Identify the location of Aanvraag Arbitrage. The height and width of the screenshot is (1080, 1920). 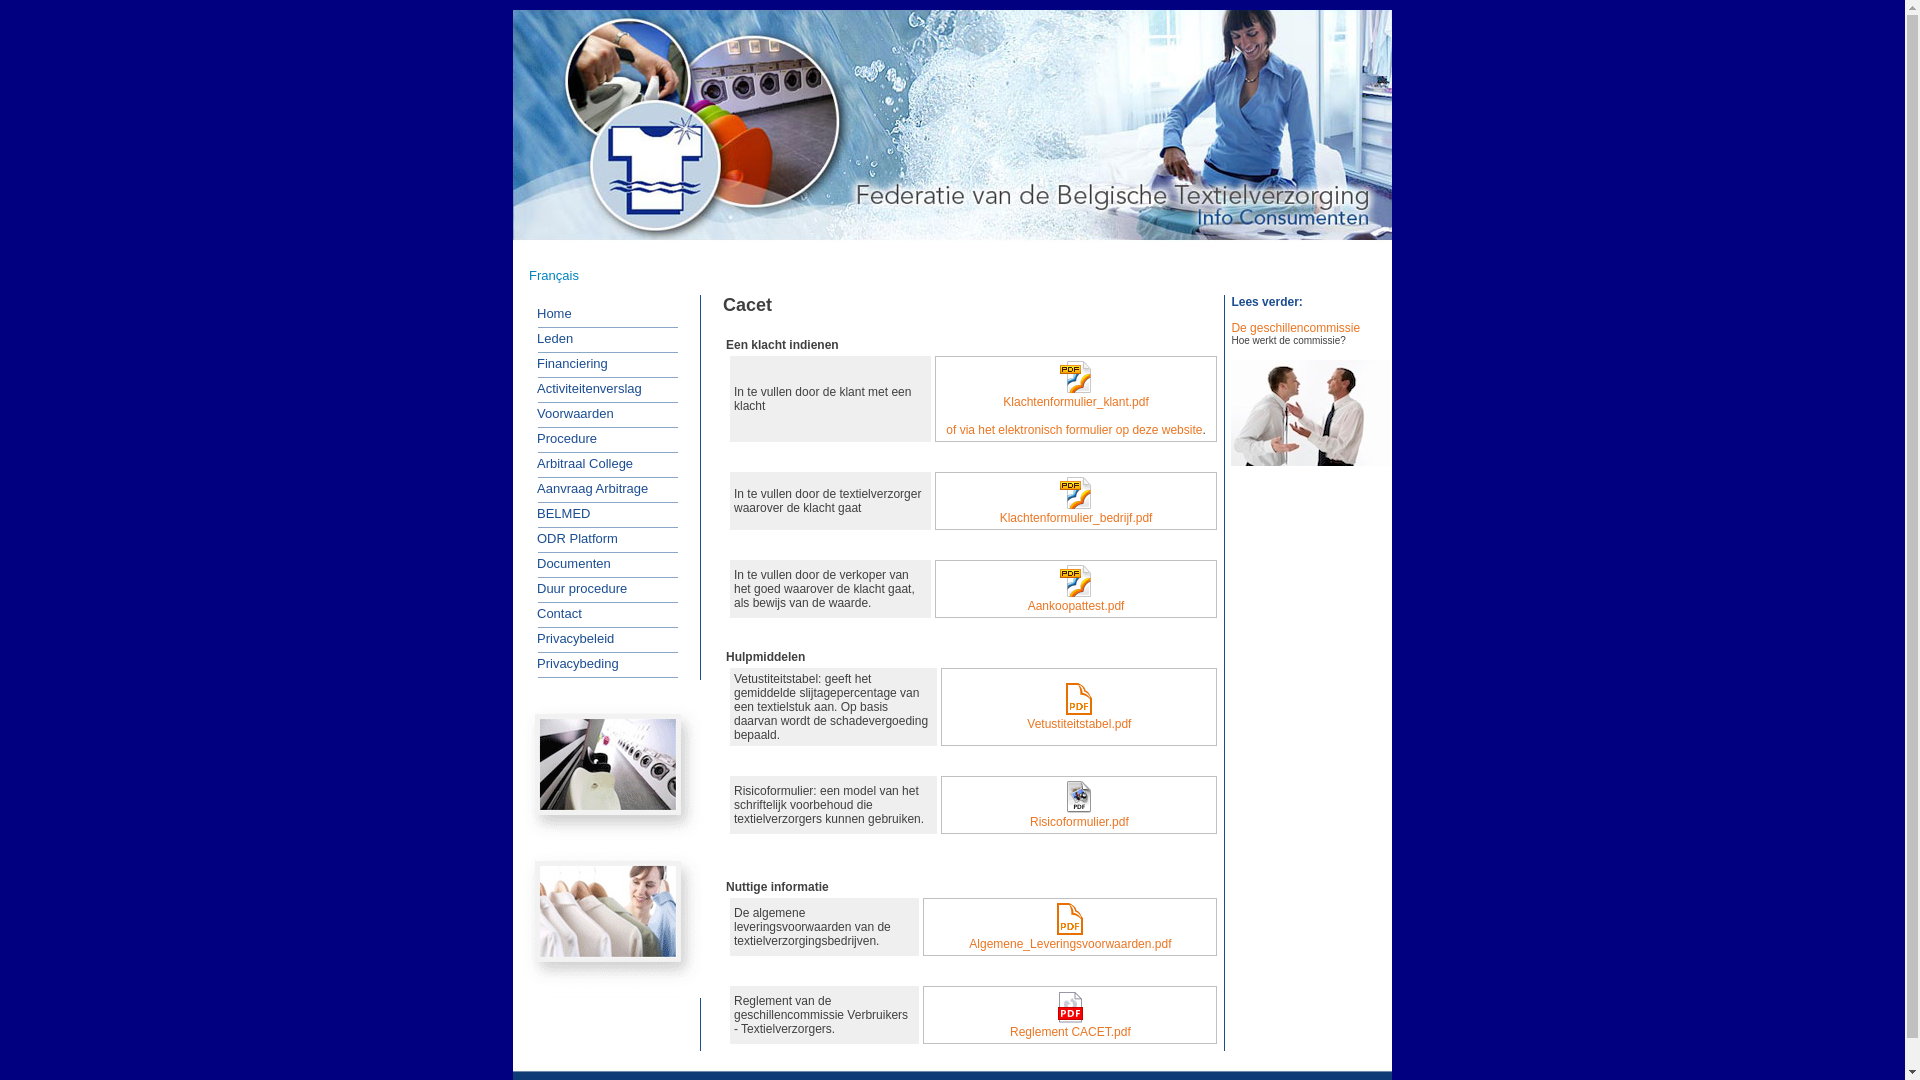
(586, 489).